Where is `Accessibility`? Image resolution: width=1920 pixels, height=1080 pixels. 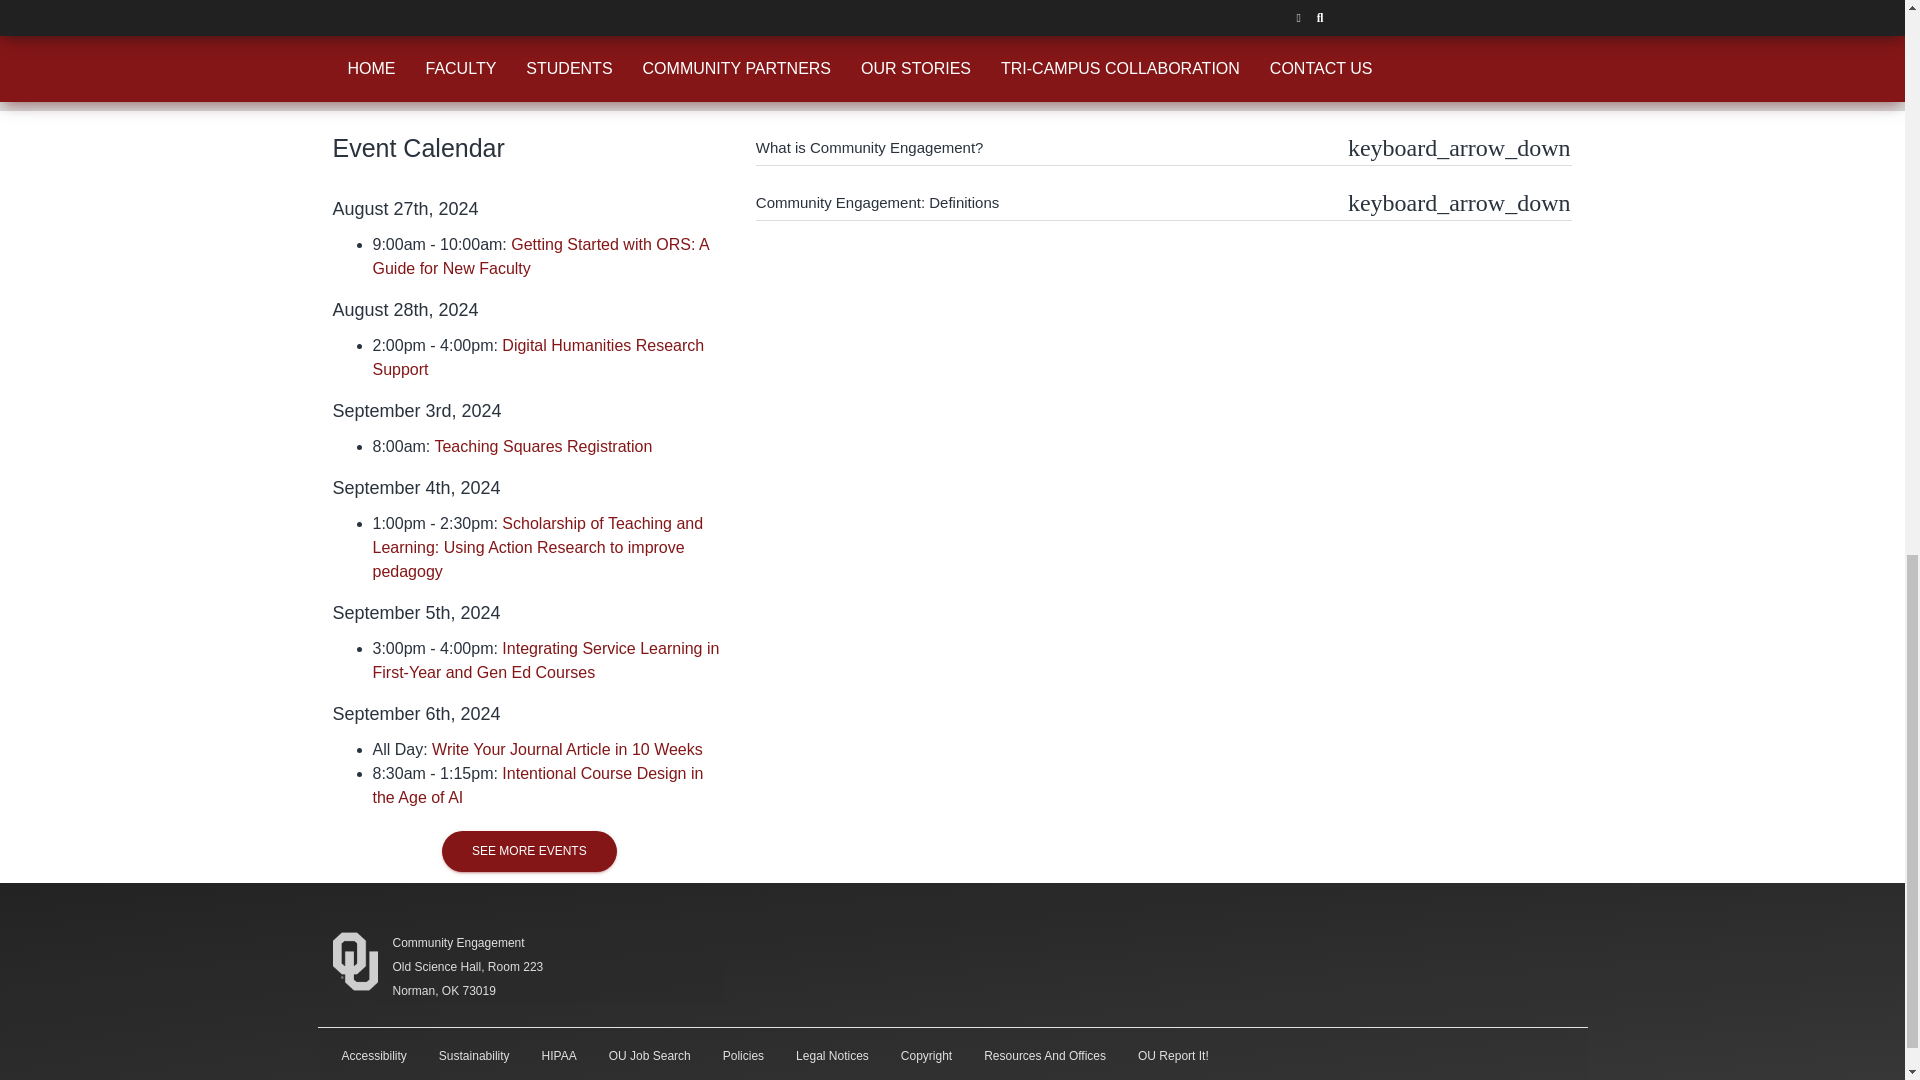
Accessibility is located at coordinates (374, 1055).